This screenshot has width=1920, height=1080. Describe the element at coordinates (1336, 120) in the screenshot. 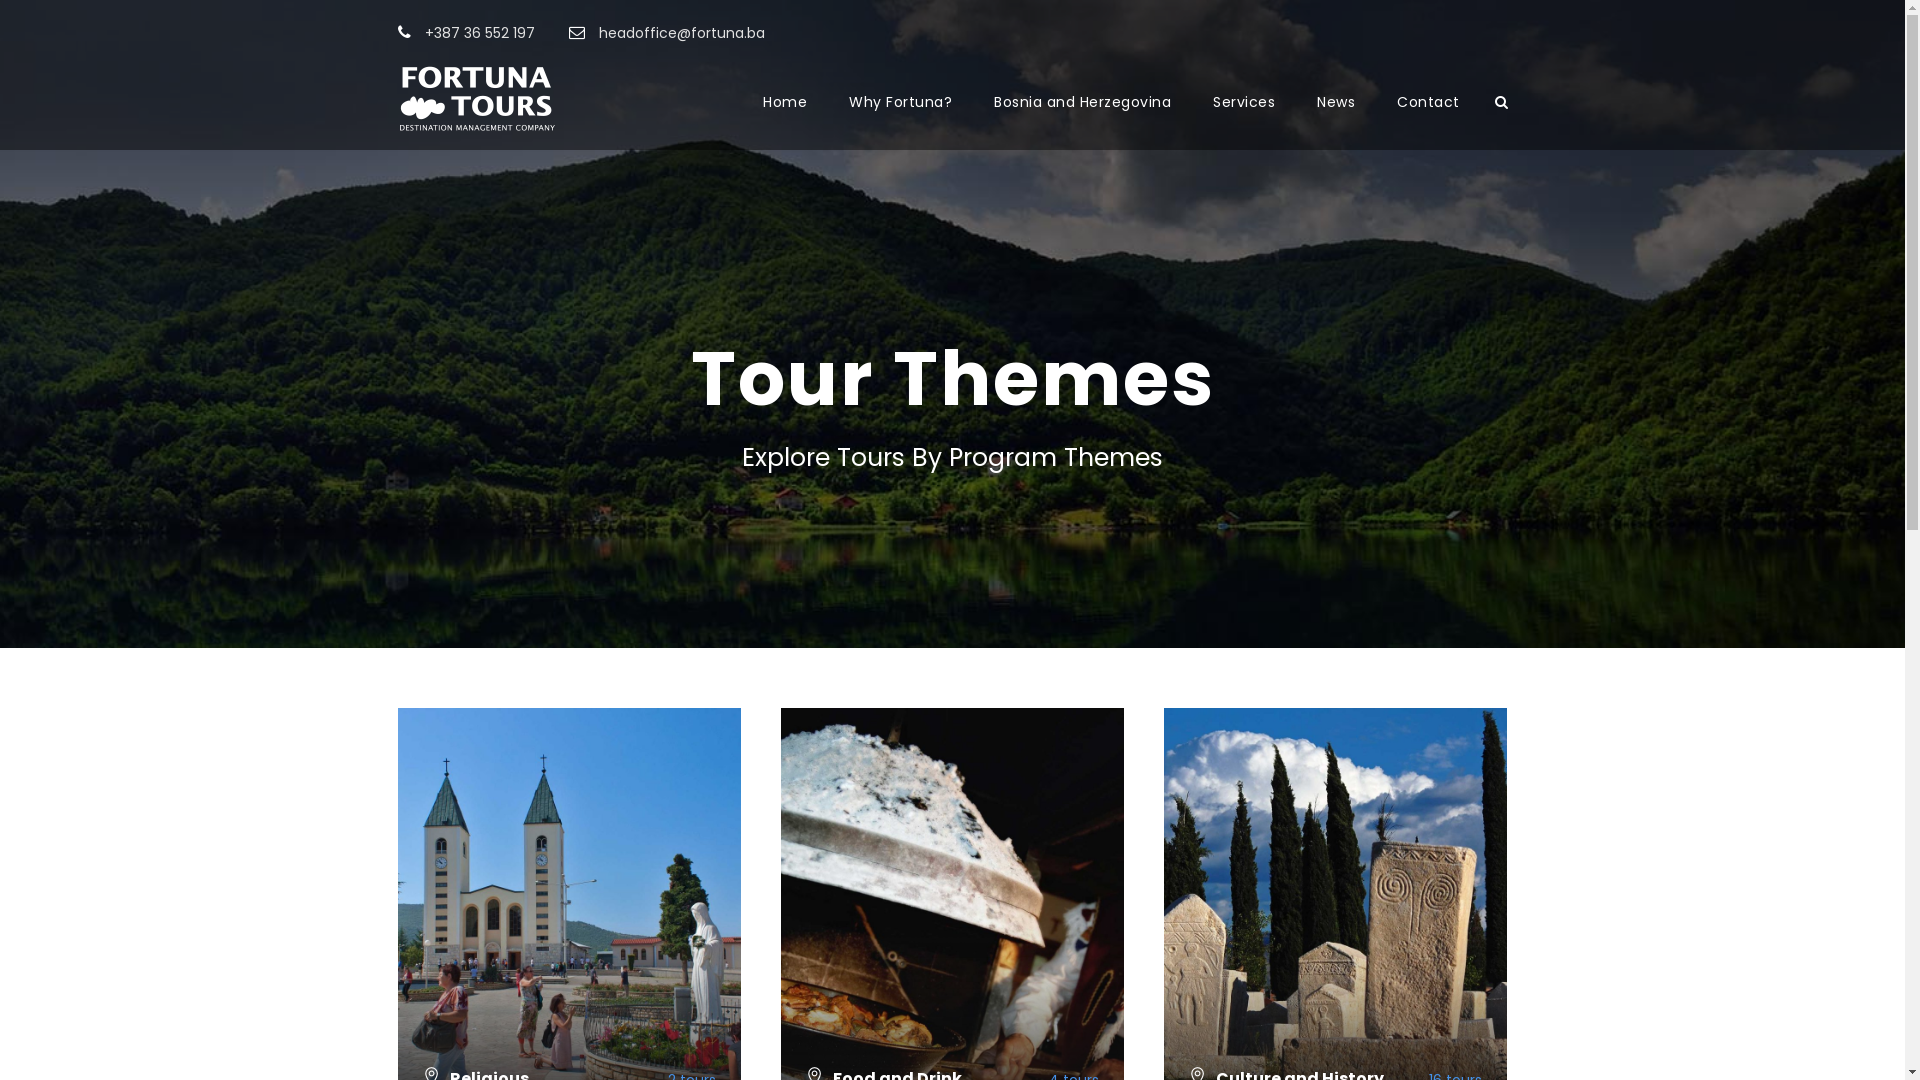

I see `News` at that location.